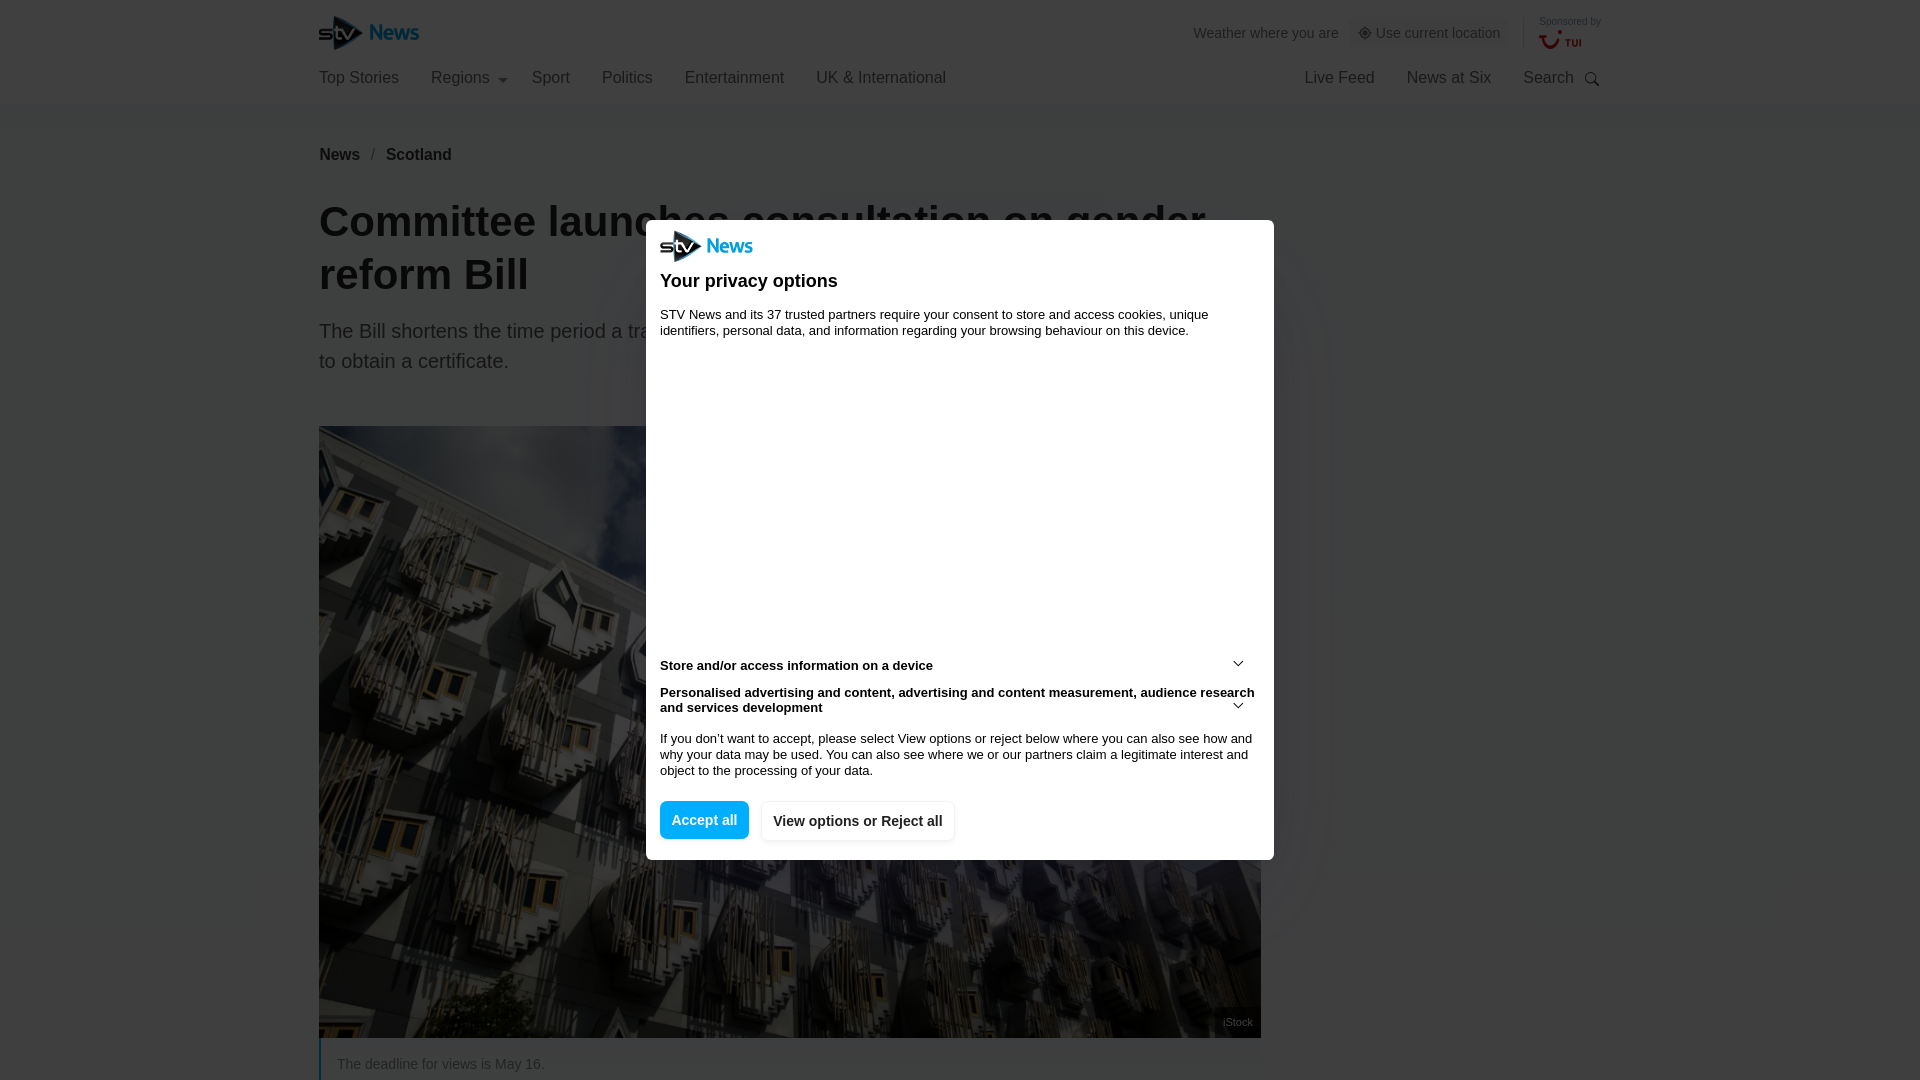 The width and height of the screenshot is (1920, 1080). Describe the element at coordinates (469, 76) in the screenshot. I see `Regions` at that location.